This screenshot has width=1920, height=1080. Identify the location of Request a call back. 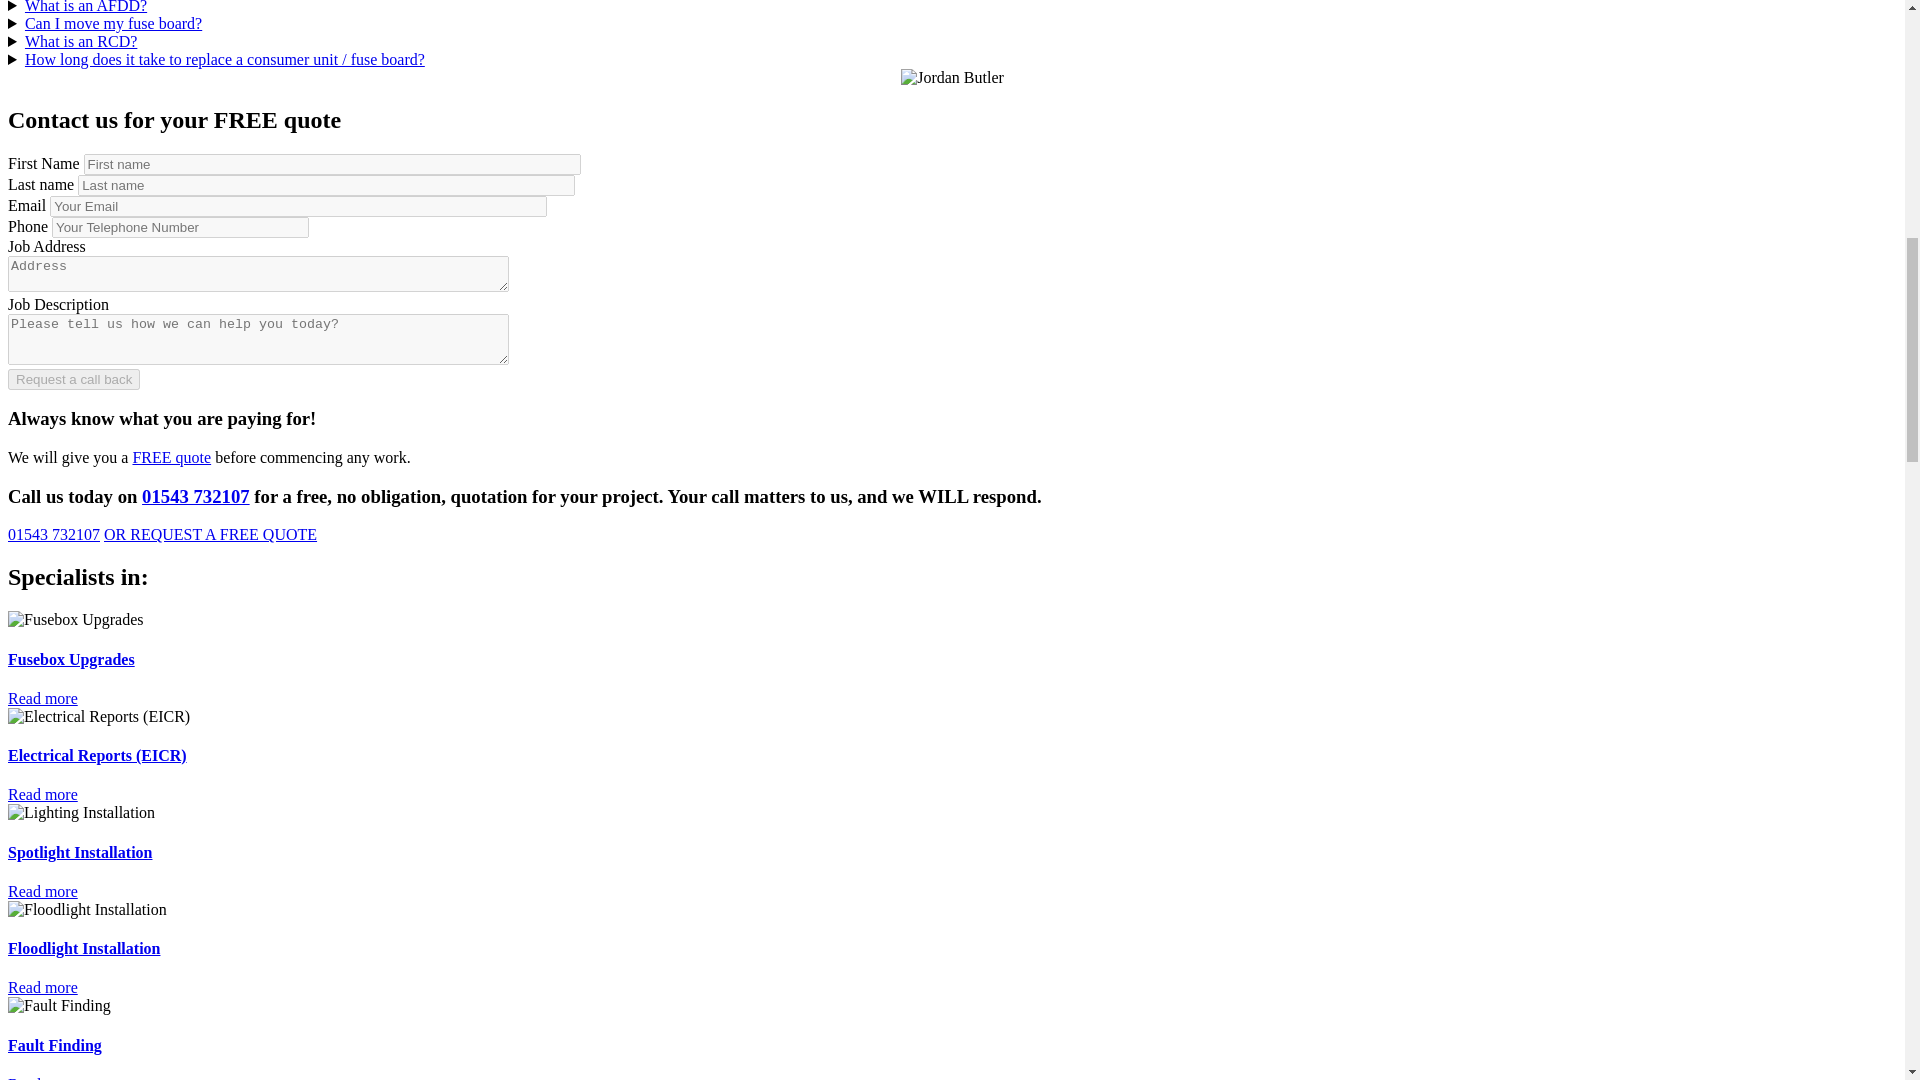
(74, 379).